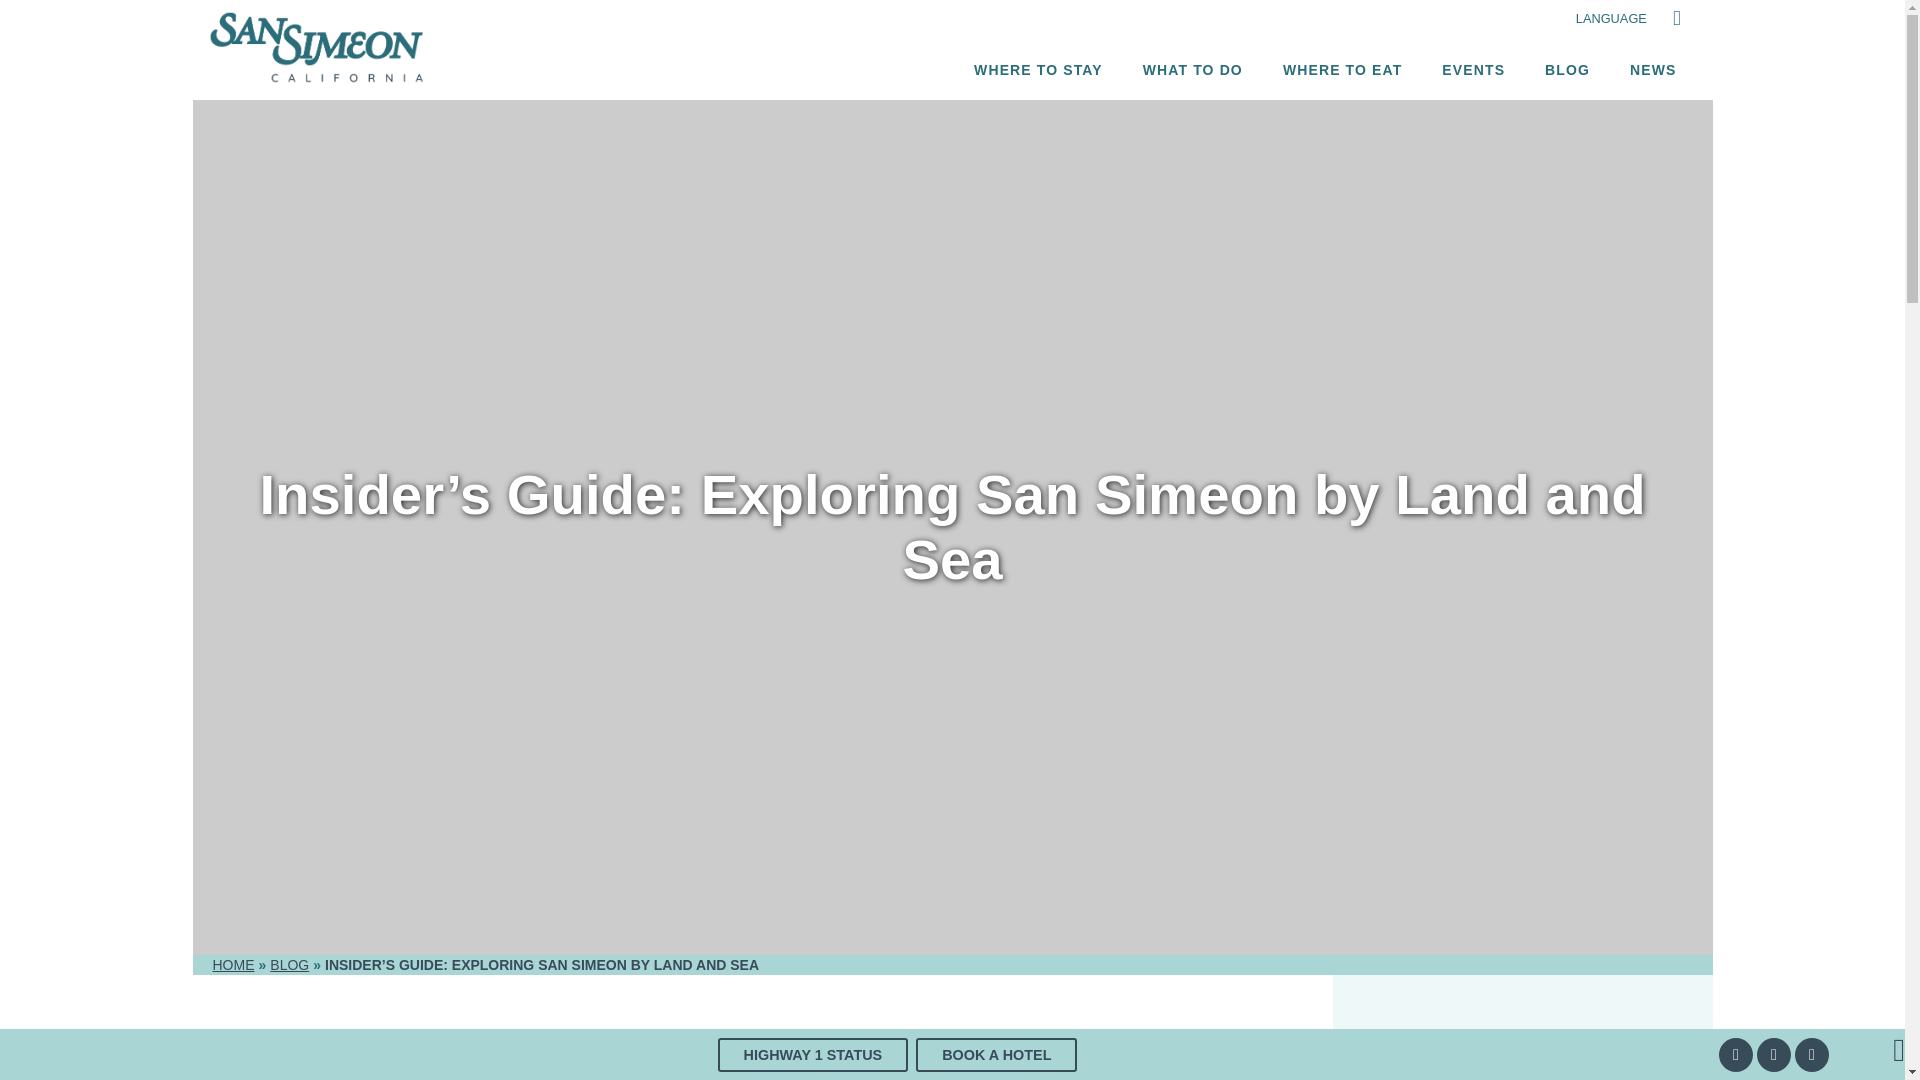 The image size is (1920, 1080). Describe the element at coordinates (232, 964) in the screenshot. I see `HOME` at that location.